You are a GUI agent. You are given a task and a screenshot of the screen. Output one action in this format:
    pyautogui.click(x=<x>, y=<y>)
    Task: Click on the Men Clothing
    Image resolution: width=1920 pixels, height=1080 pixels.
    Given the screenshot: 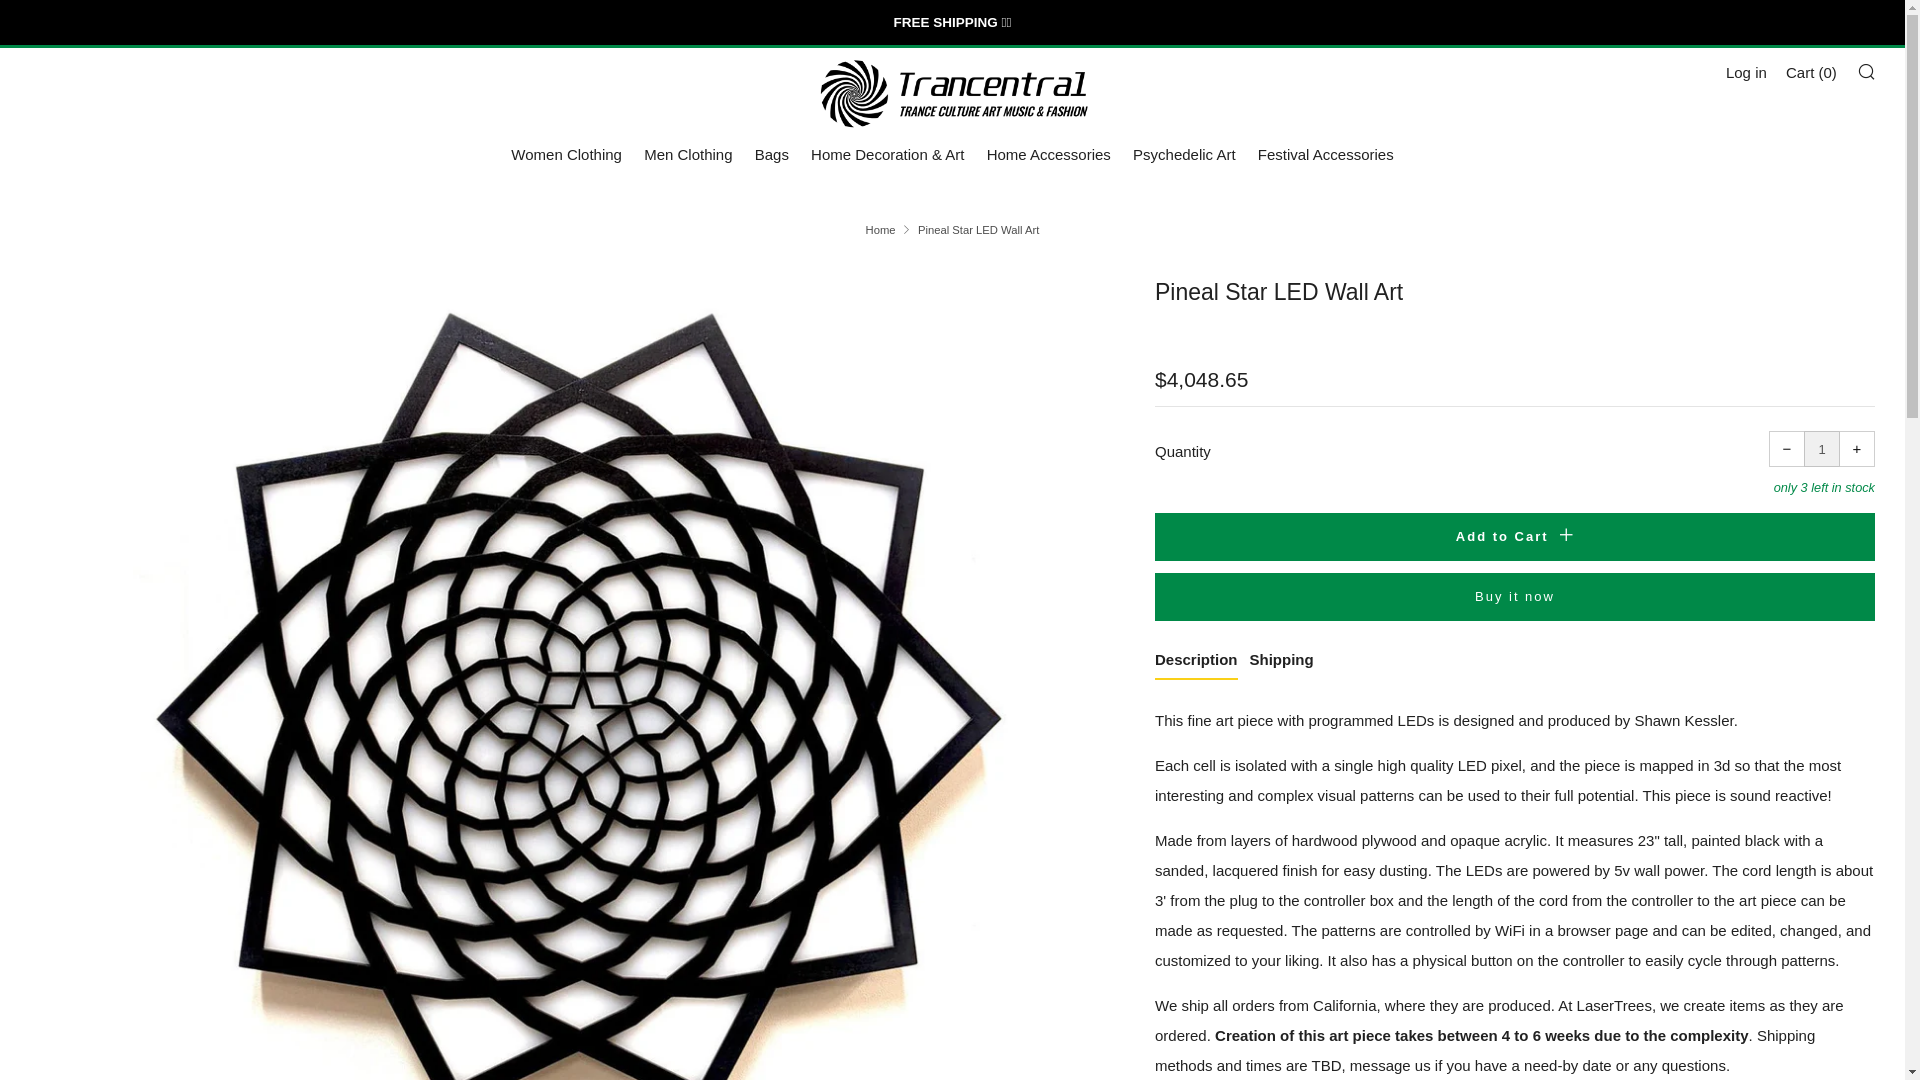 What is the action you would take?
    pyautogui.click(x=687, y=154)
    